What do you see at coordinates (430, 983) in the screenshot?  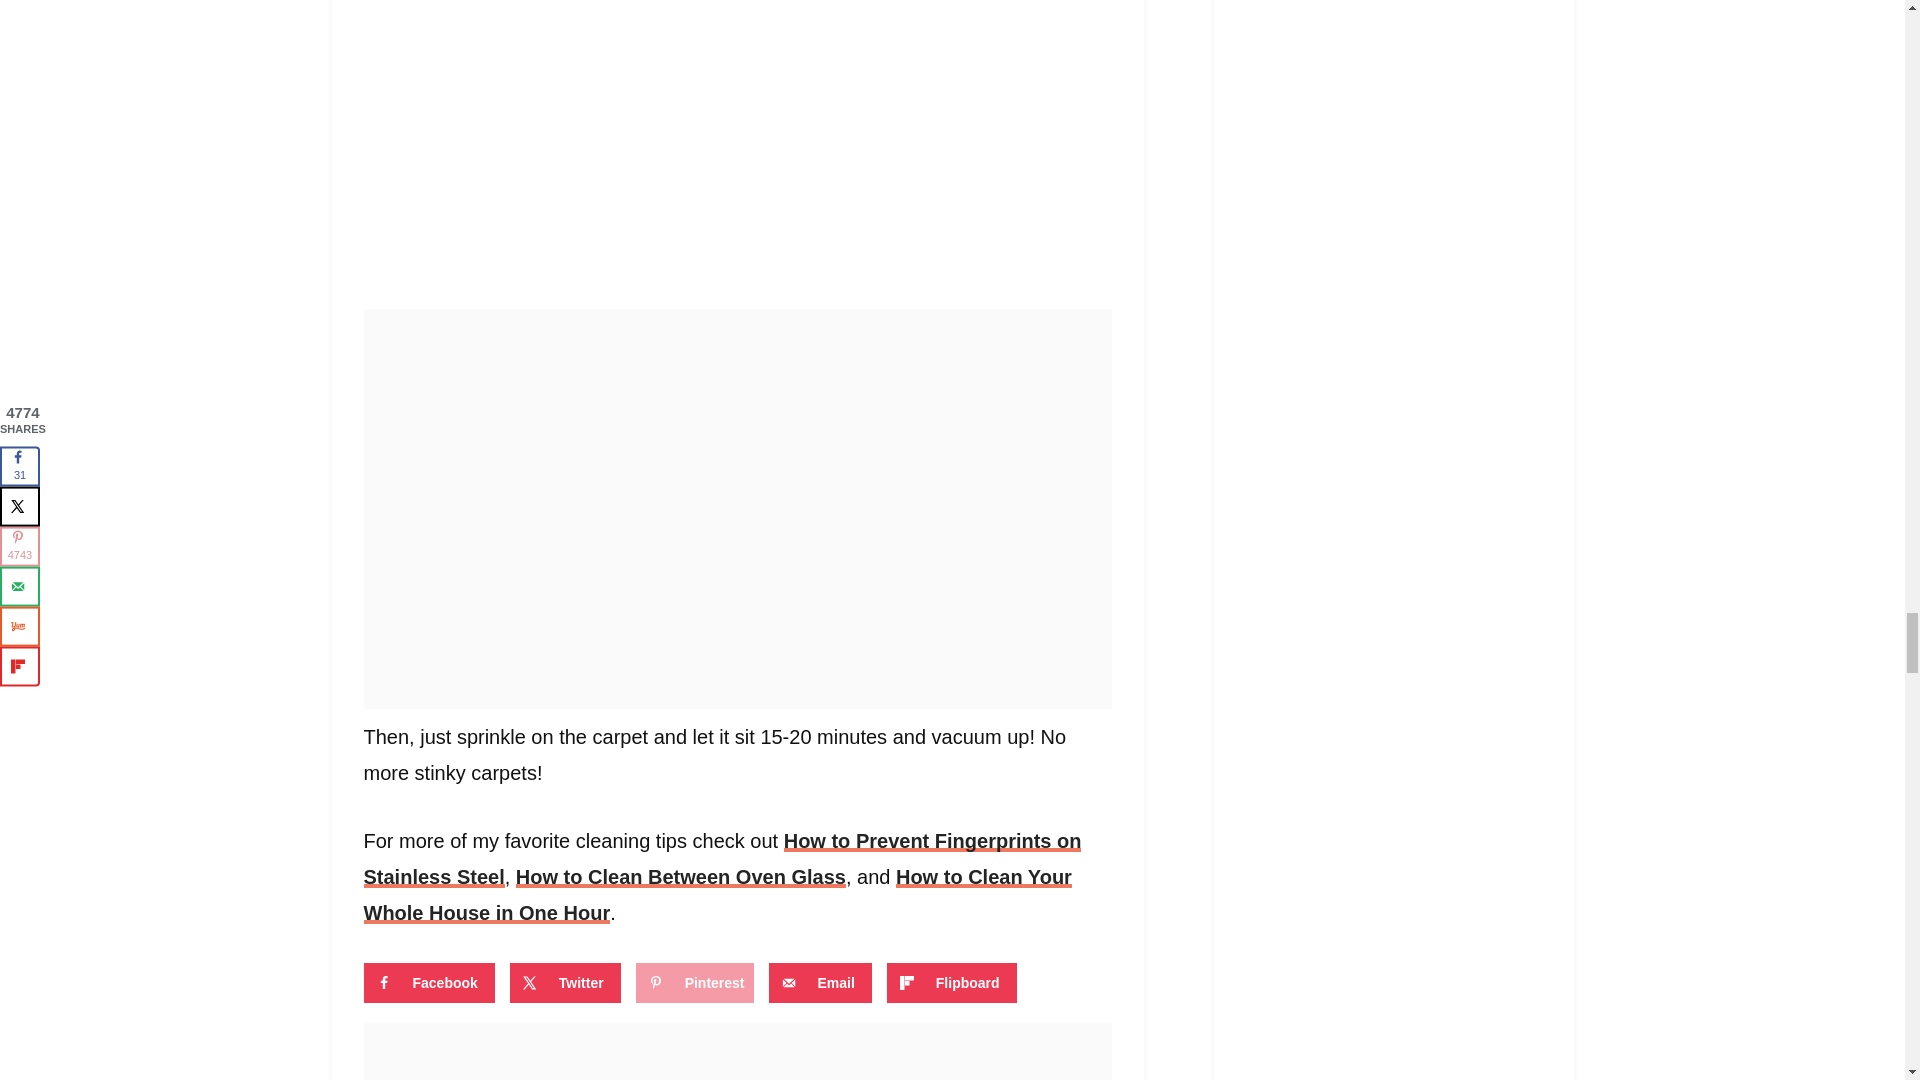 I see `Share on Facebook` at bounding box center [430, 983].